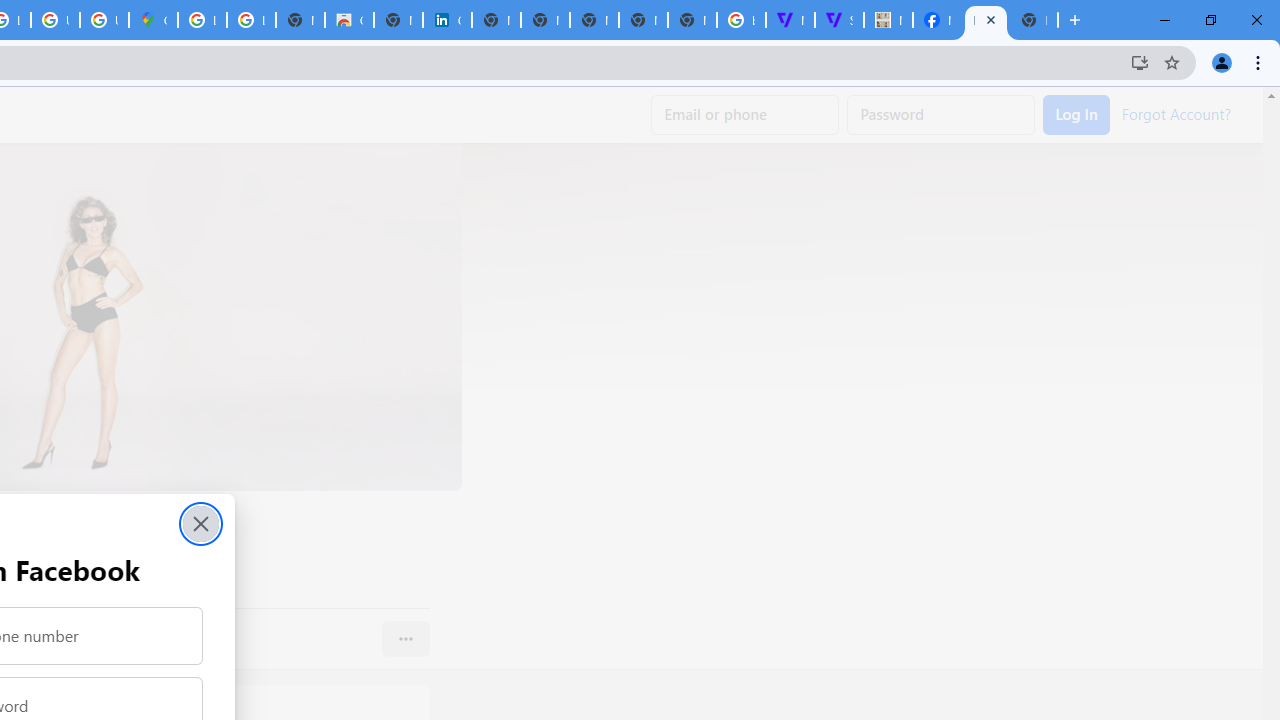 The width and height of the screenshot is (1280, 720). Describe the element at coordinates (349, 20) in the screenshot. I see `Chrome Web Store` at that location.